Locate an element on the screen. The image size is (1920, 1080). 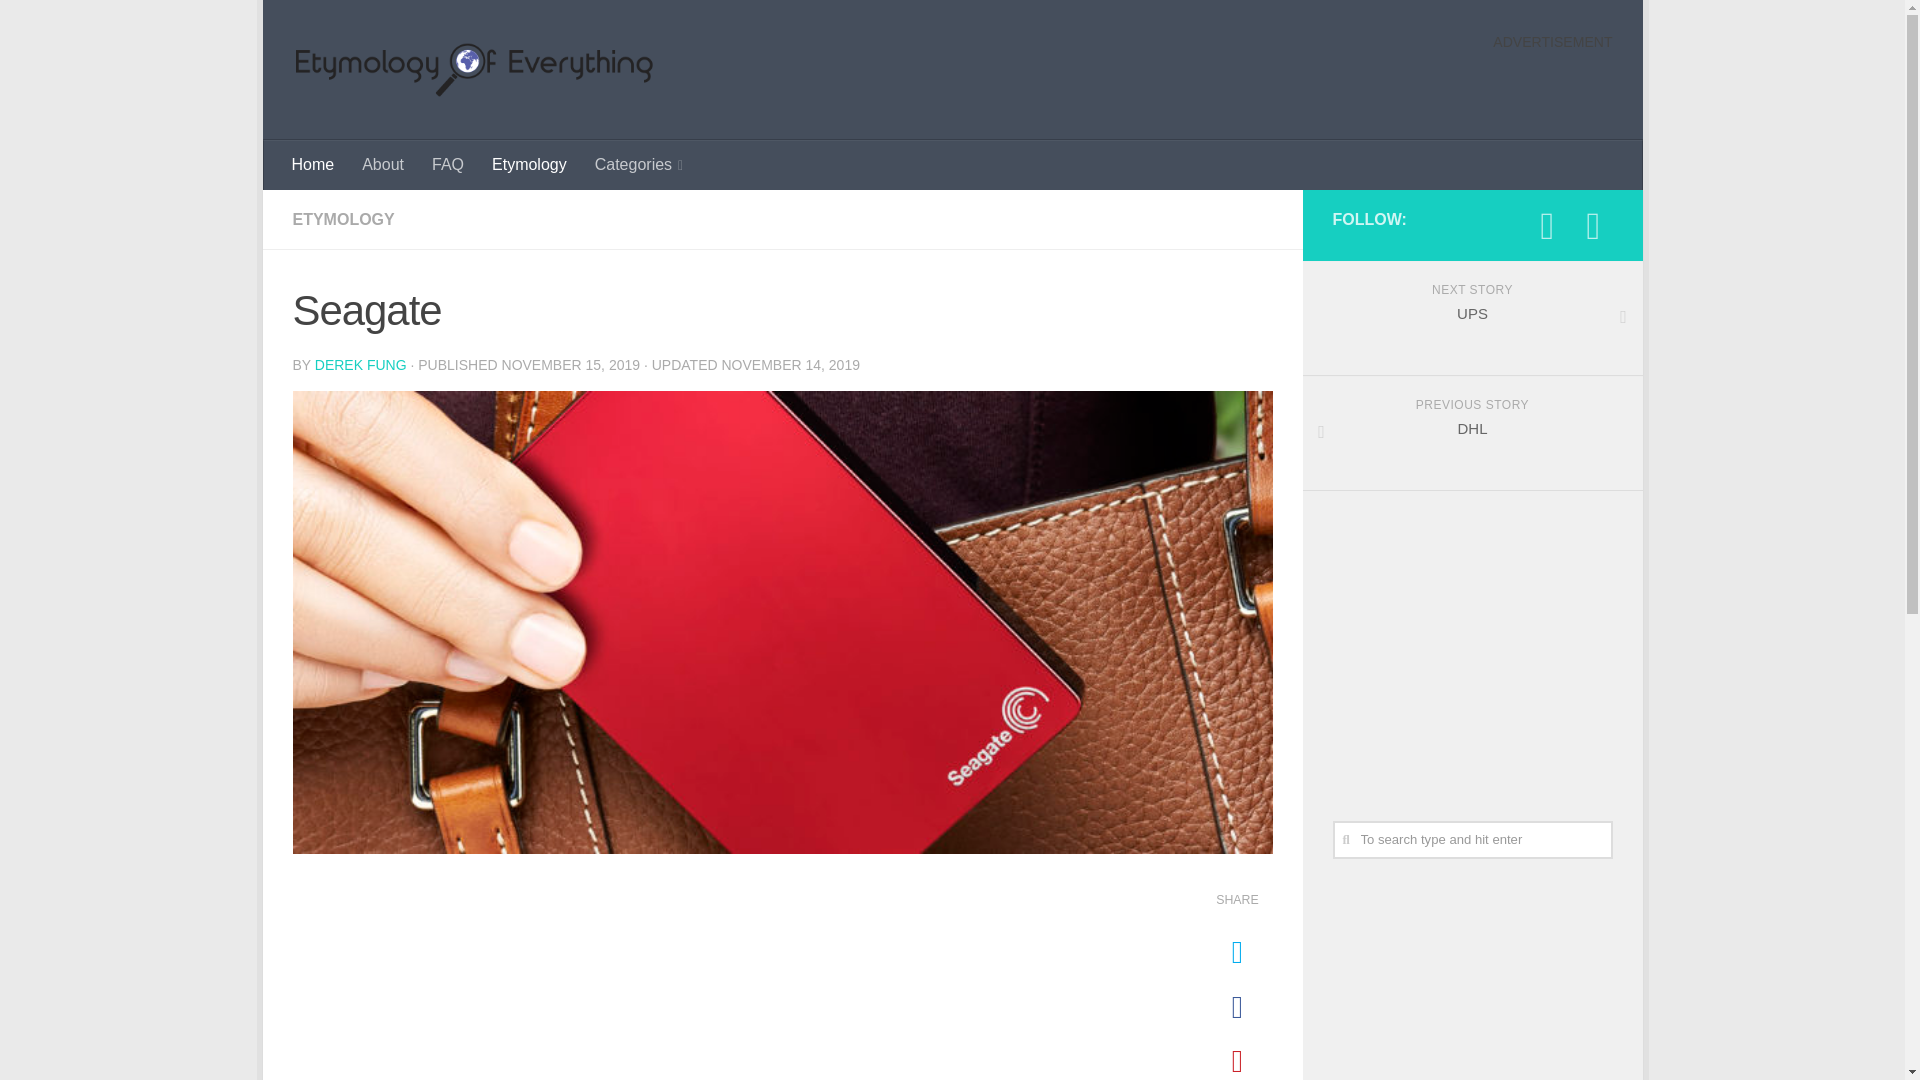
Advertisement is located at coordinates (530, 165).